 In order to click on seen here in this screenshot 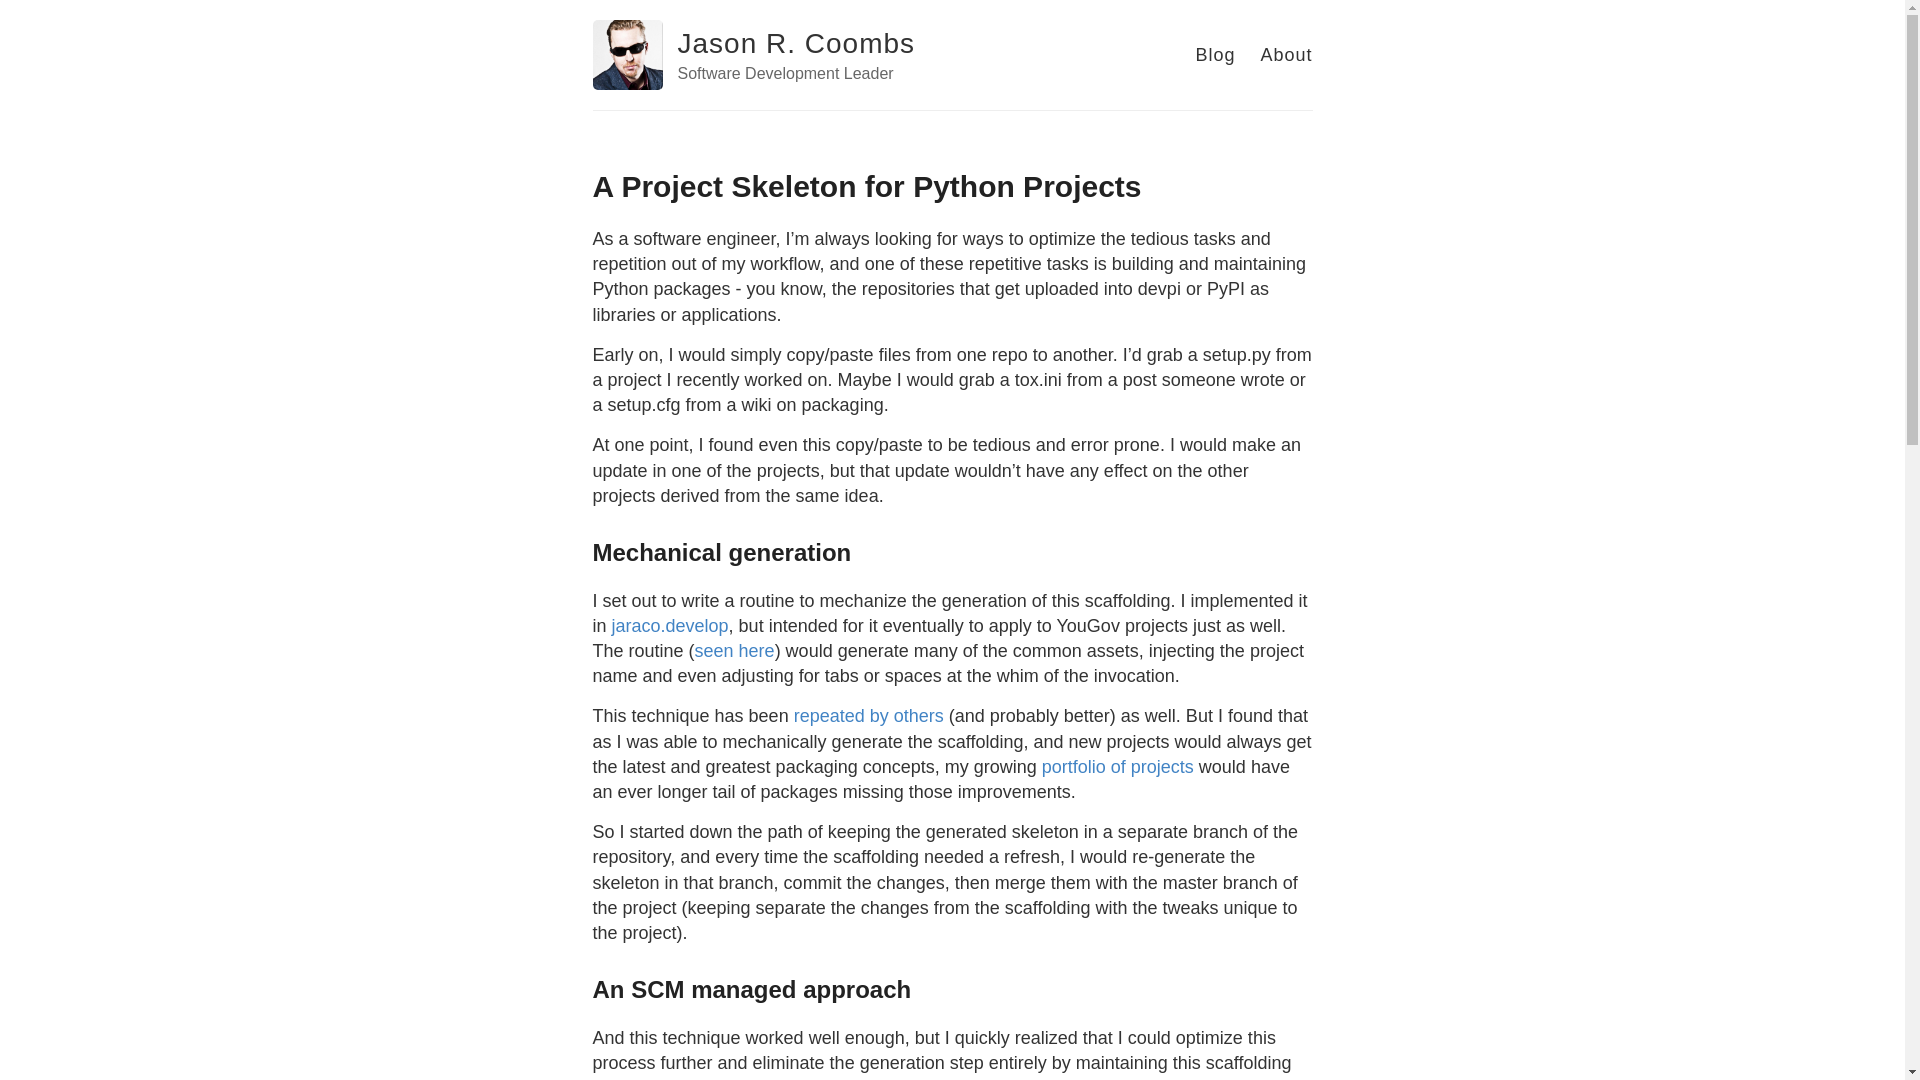, I will do `click(735, 650)`.